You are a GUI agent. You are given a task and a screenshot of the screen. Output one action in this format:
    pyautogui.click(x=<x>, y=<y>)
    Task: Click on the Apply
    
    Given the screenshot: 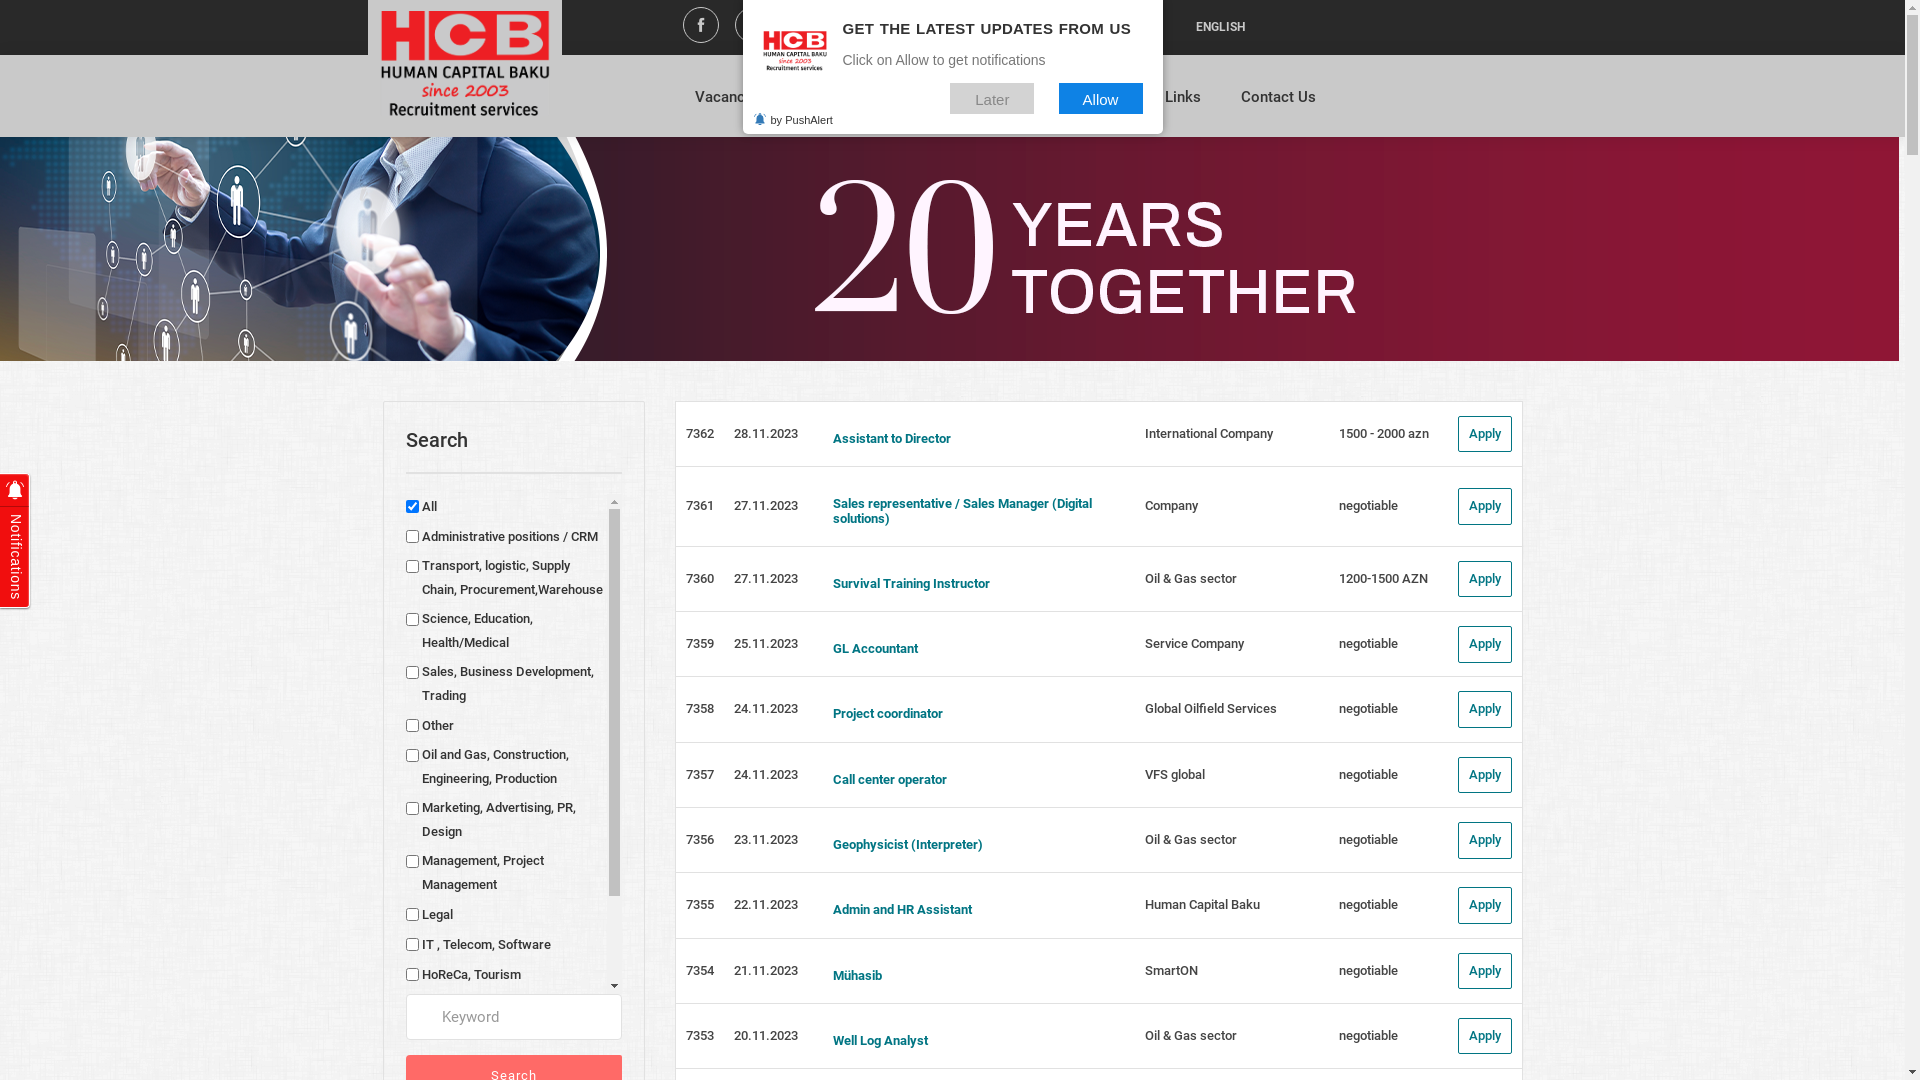 What is the action you would take?
    pyautogui.click(x=1485, y=972)
    